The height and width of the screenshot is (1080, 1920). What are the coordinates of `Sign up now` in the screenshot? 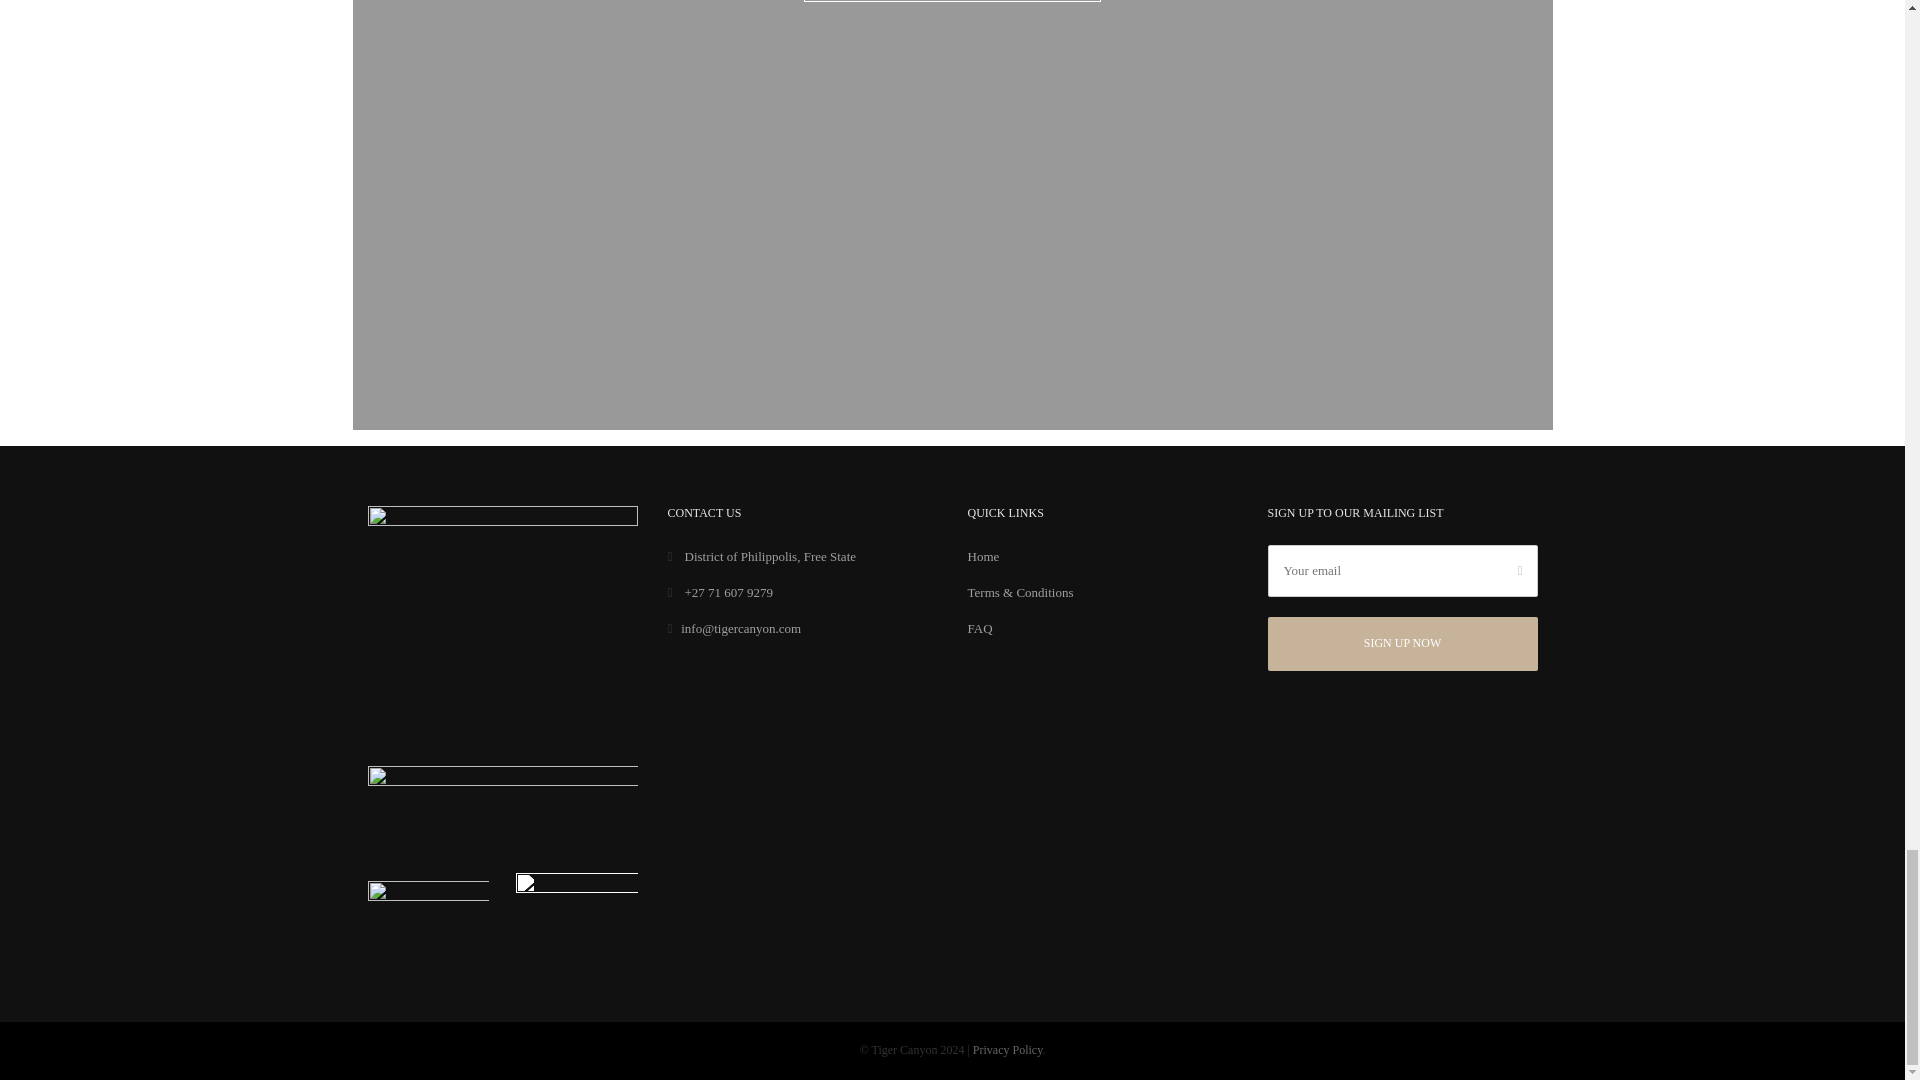 It's located at (1402, 643).